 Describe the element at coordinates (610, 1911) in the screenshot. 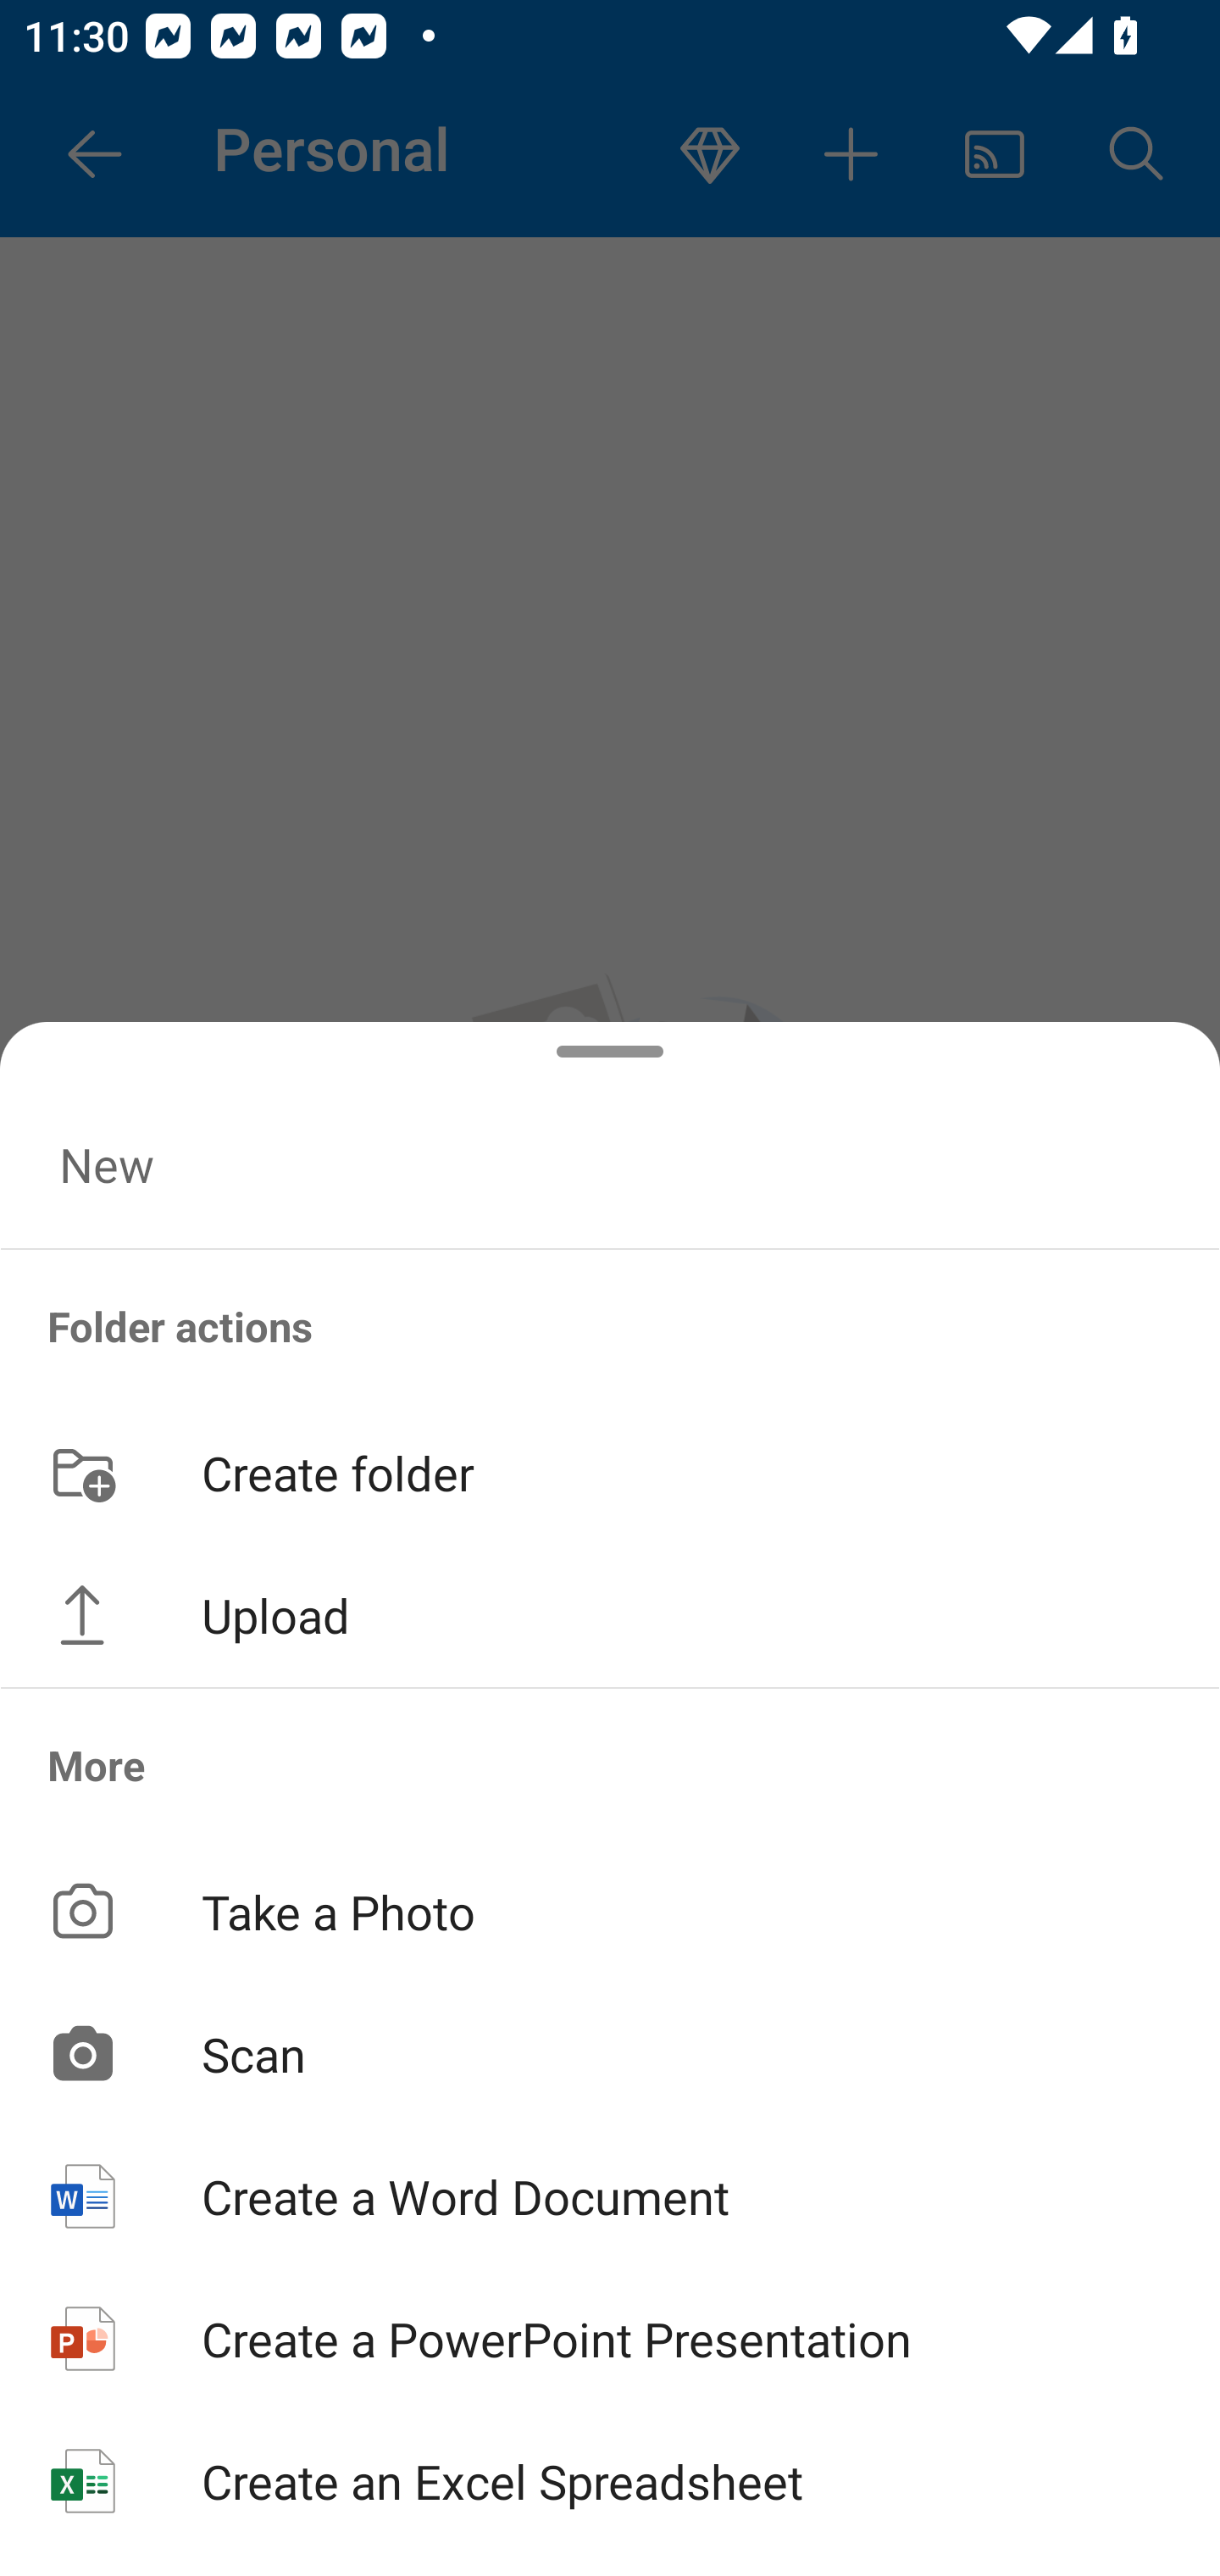

I see `Take a Photo button Take a Photo` at that location.